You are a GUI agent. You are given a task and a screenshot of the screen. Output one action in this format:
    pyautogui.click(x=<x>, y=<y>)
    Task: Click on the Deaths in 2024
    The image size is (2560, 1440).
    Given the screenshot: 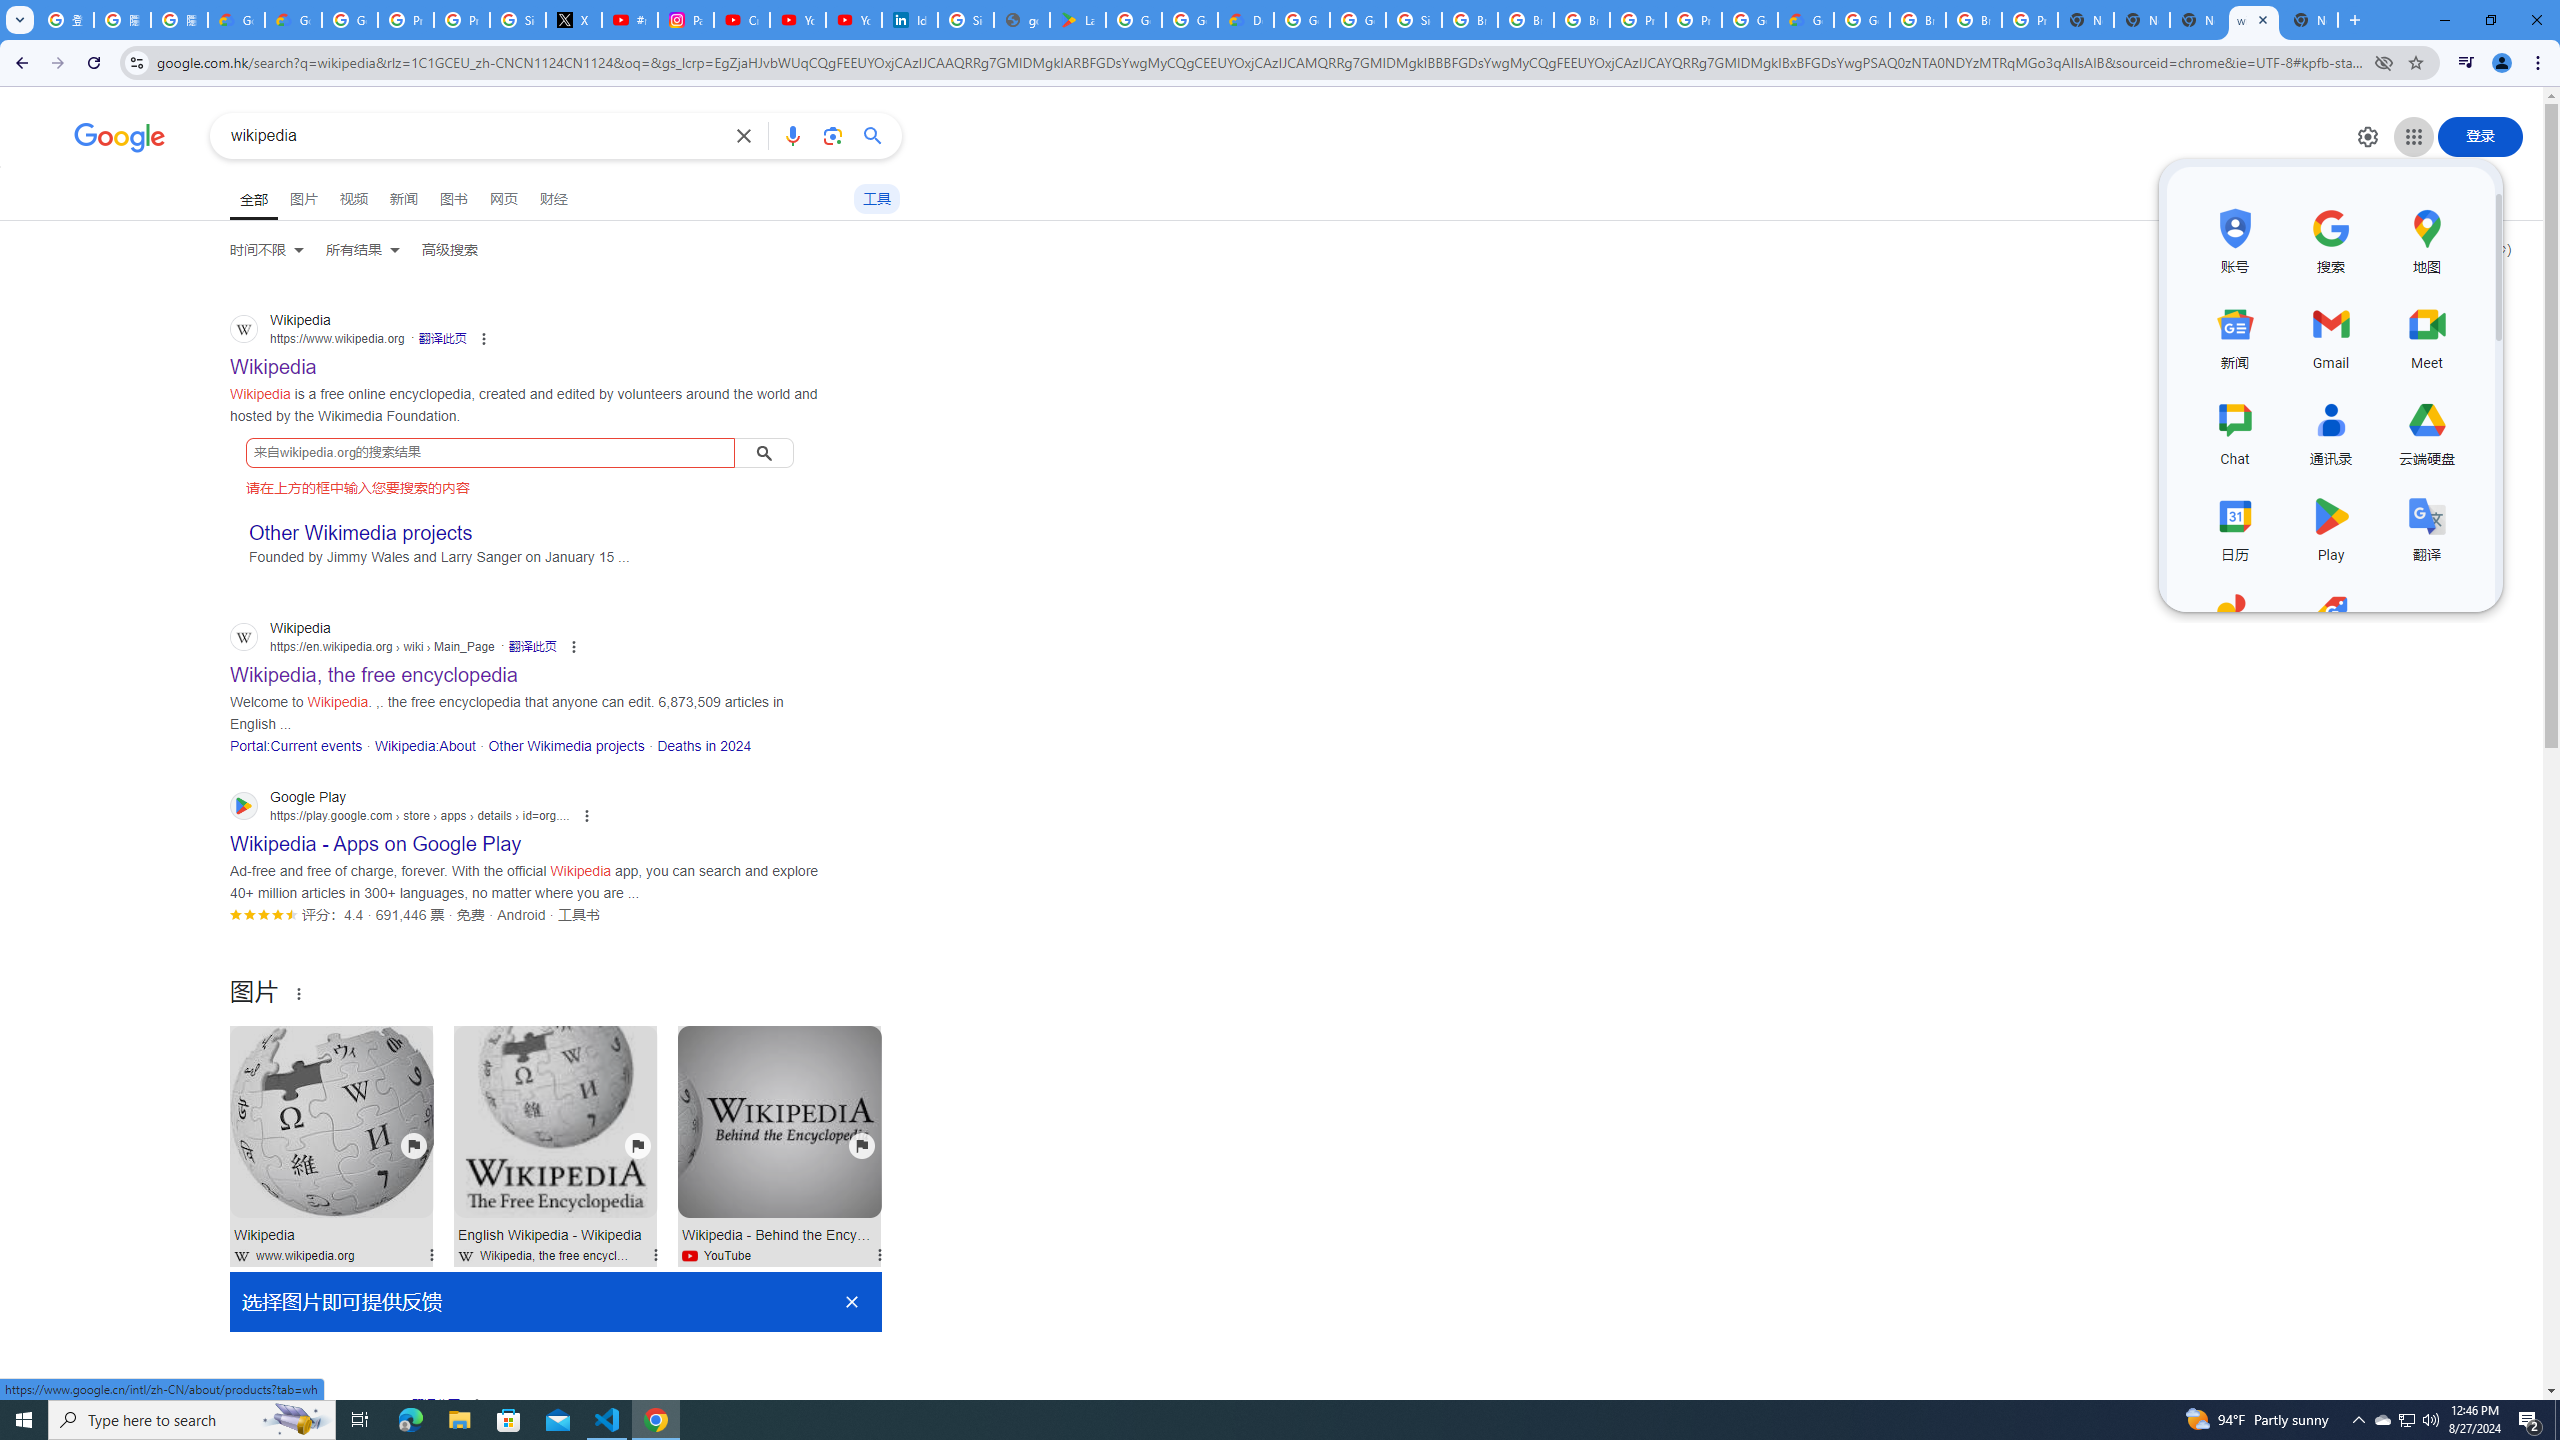 What is the action you would take?
    pyautogui.click(x=704, y=746)
    